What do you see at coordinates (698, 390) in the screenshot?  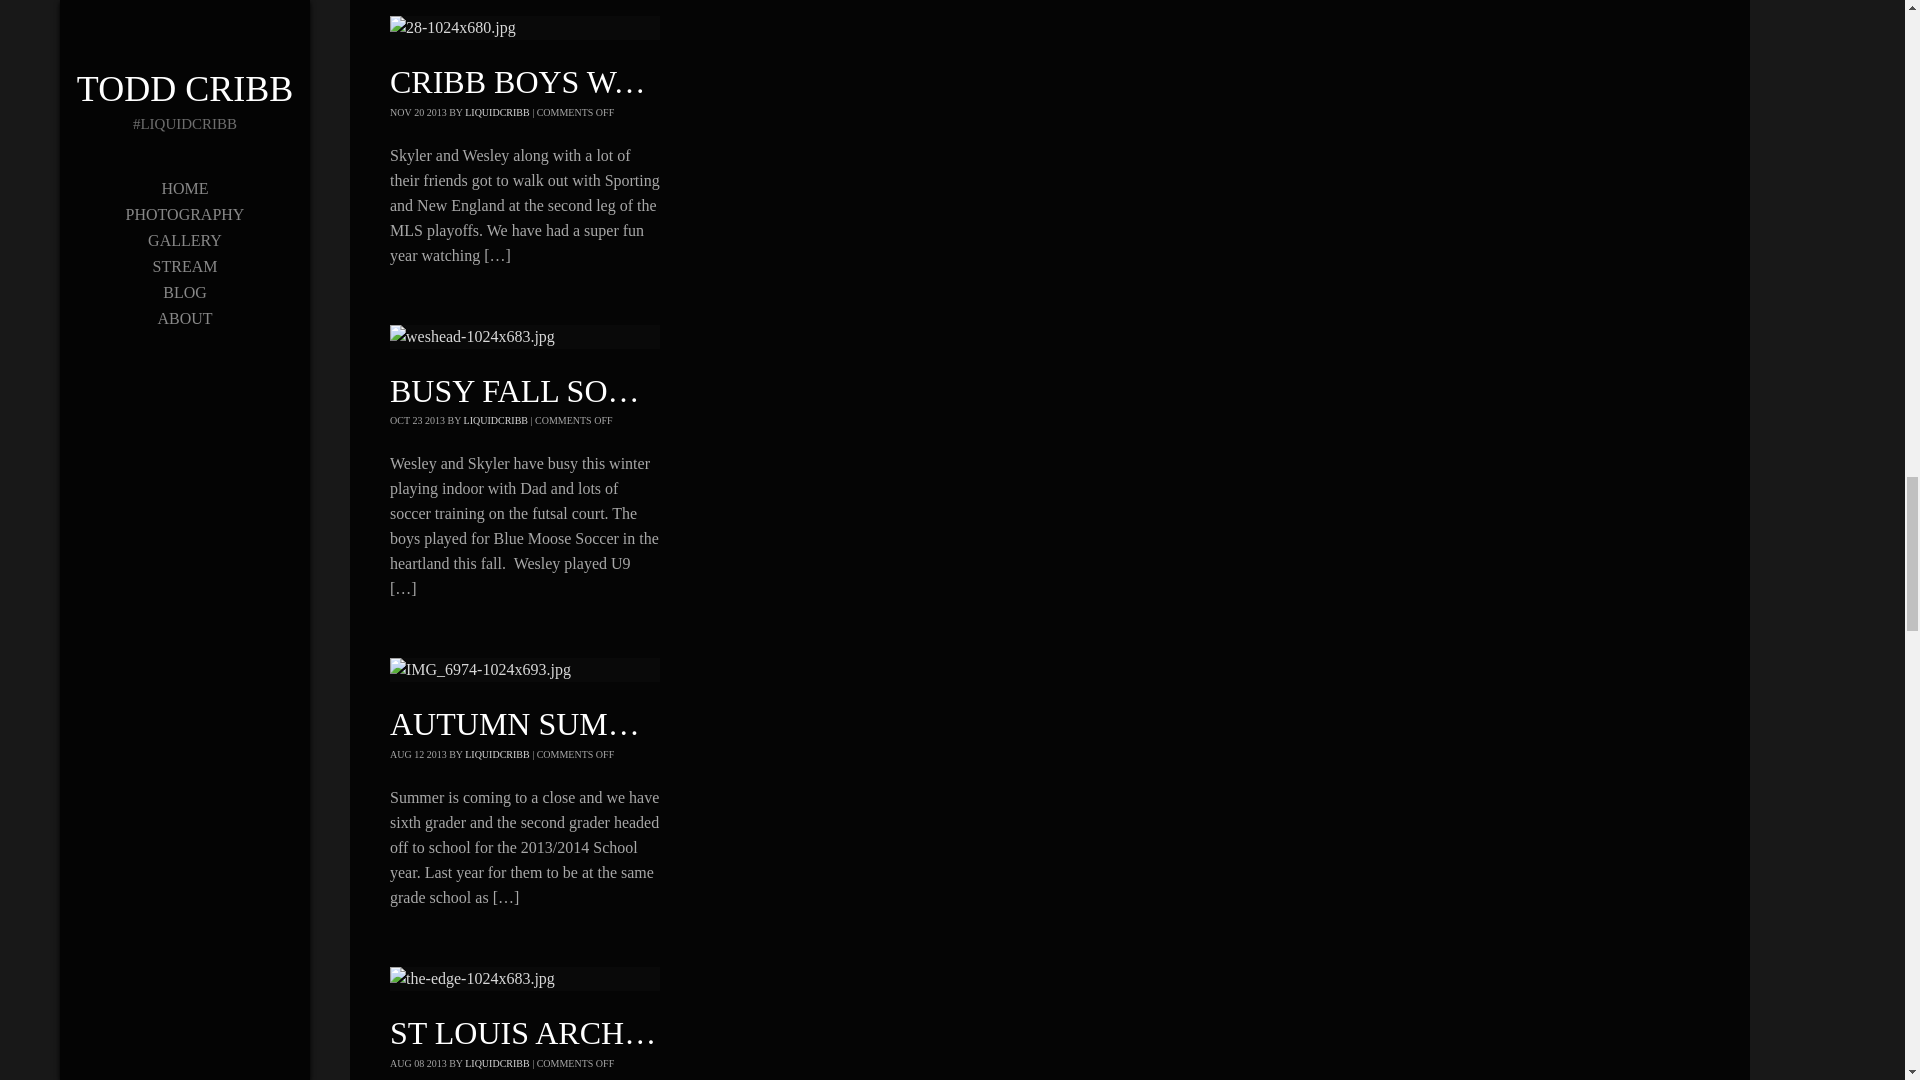 I see `BUSY FALL SOCCER SEASON 2013 RECAP` at bounding box center [698, 390].